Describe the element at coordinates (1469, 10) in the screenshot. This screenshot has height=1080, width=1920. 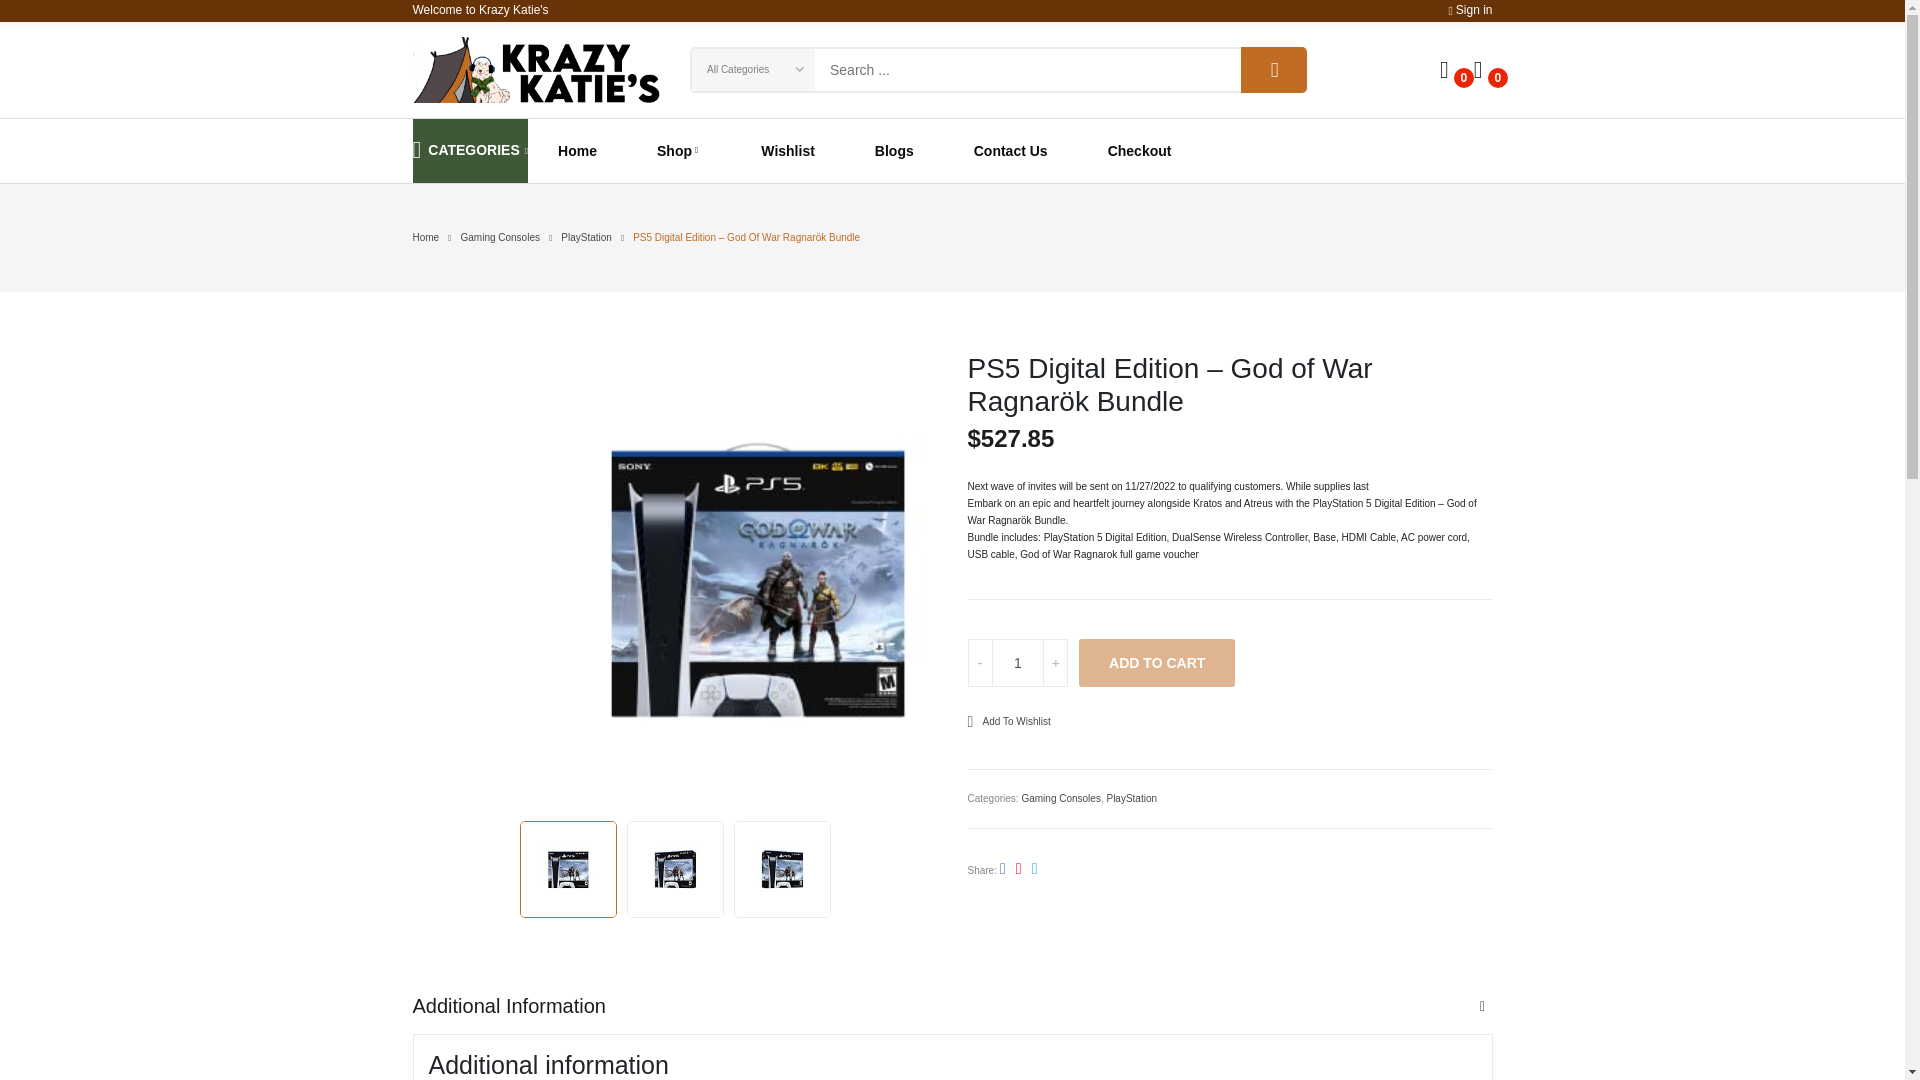
I see `Sign in` at that location.